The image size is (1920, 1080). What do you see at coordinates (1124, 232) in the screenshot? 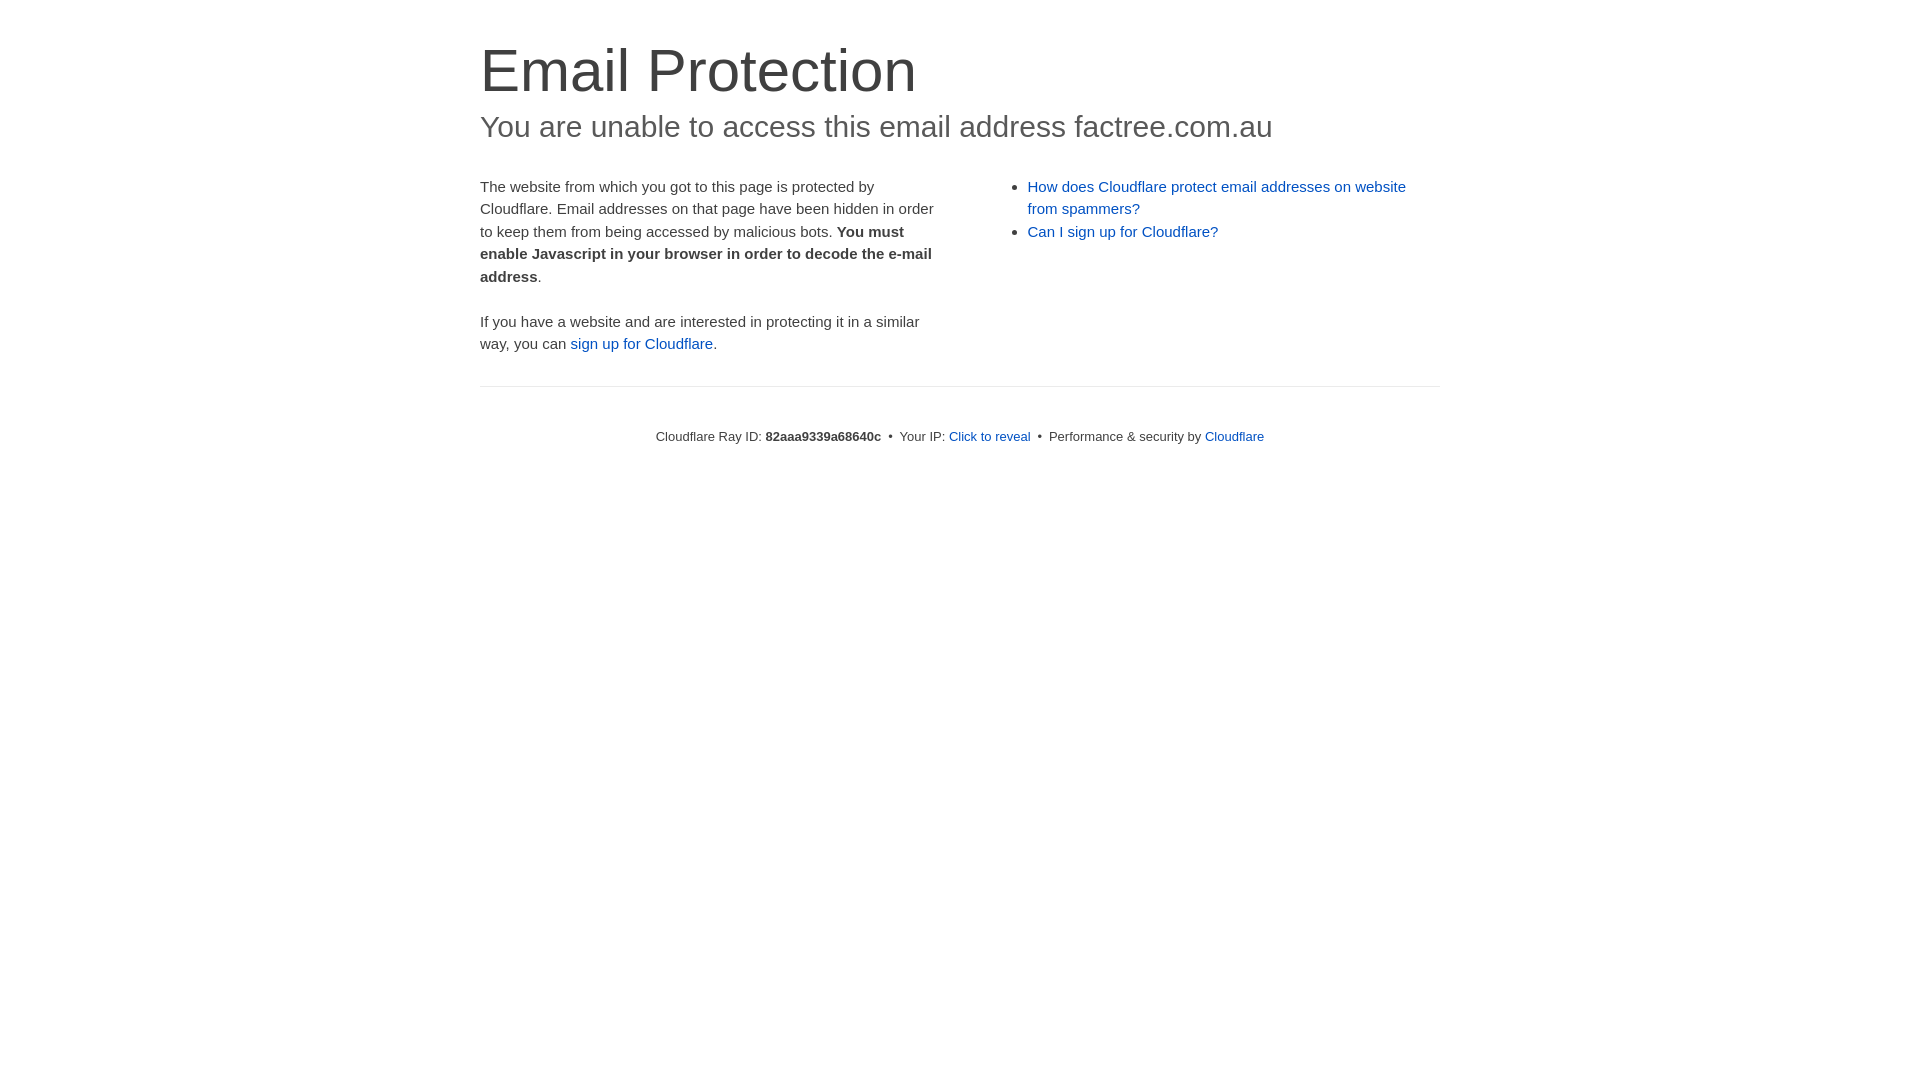
I see `Can I sign up for Cloudflare?` at bounding box center [1124, 232].